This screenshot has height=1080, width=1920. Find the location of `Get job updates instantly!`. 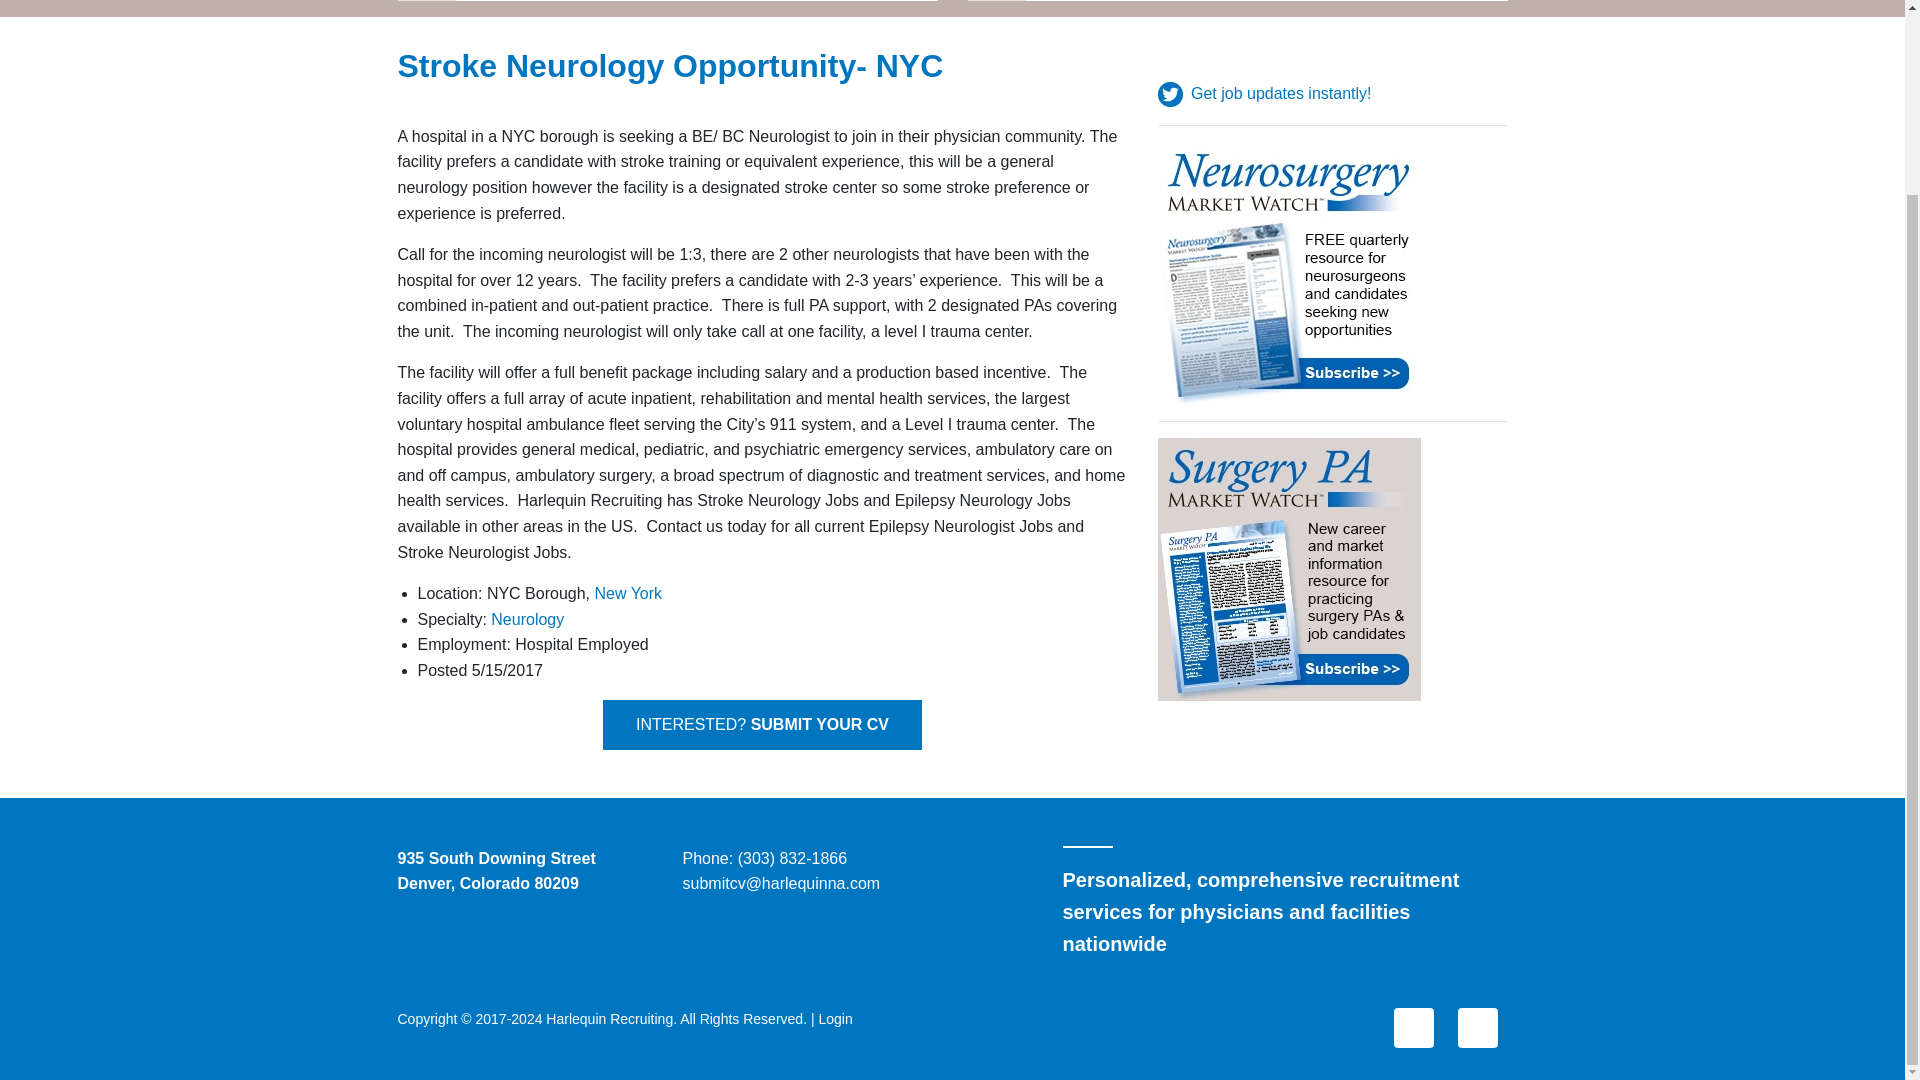

Get job updates instantly! is located at coordinates (1264, 93).